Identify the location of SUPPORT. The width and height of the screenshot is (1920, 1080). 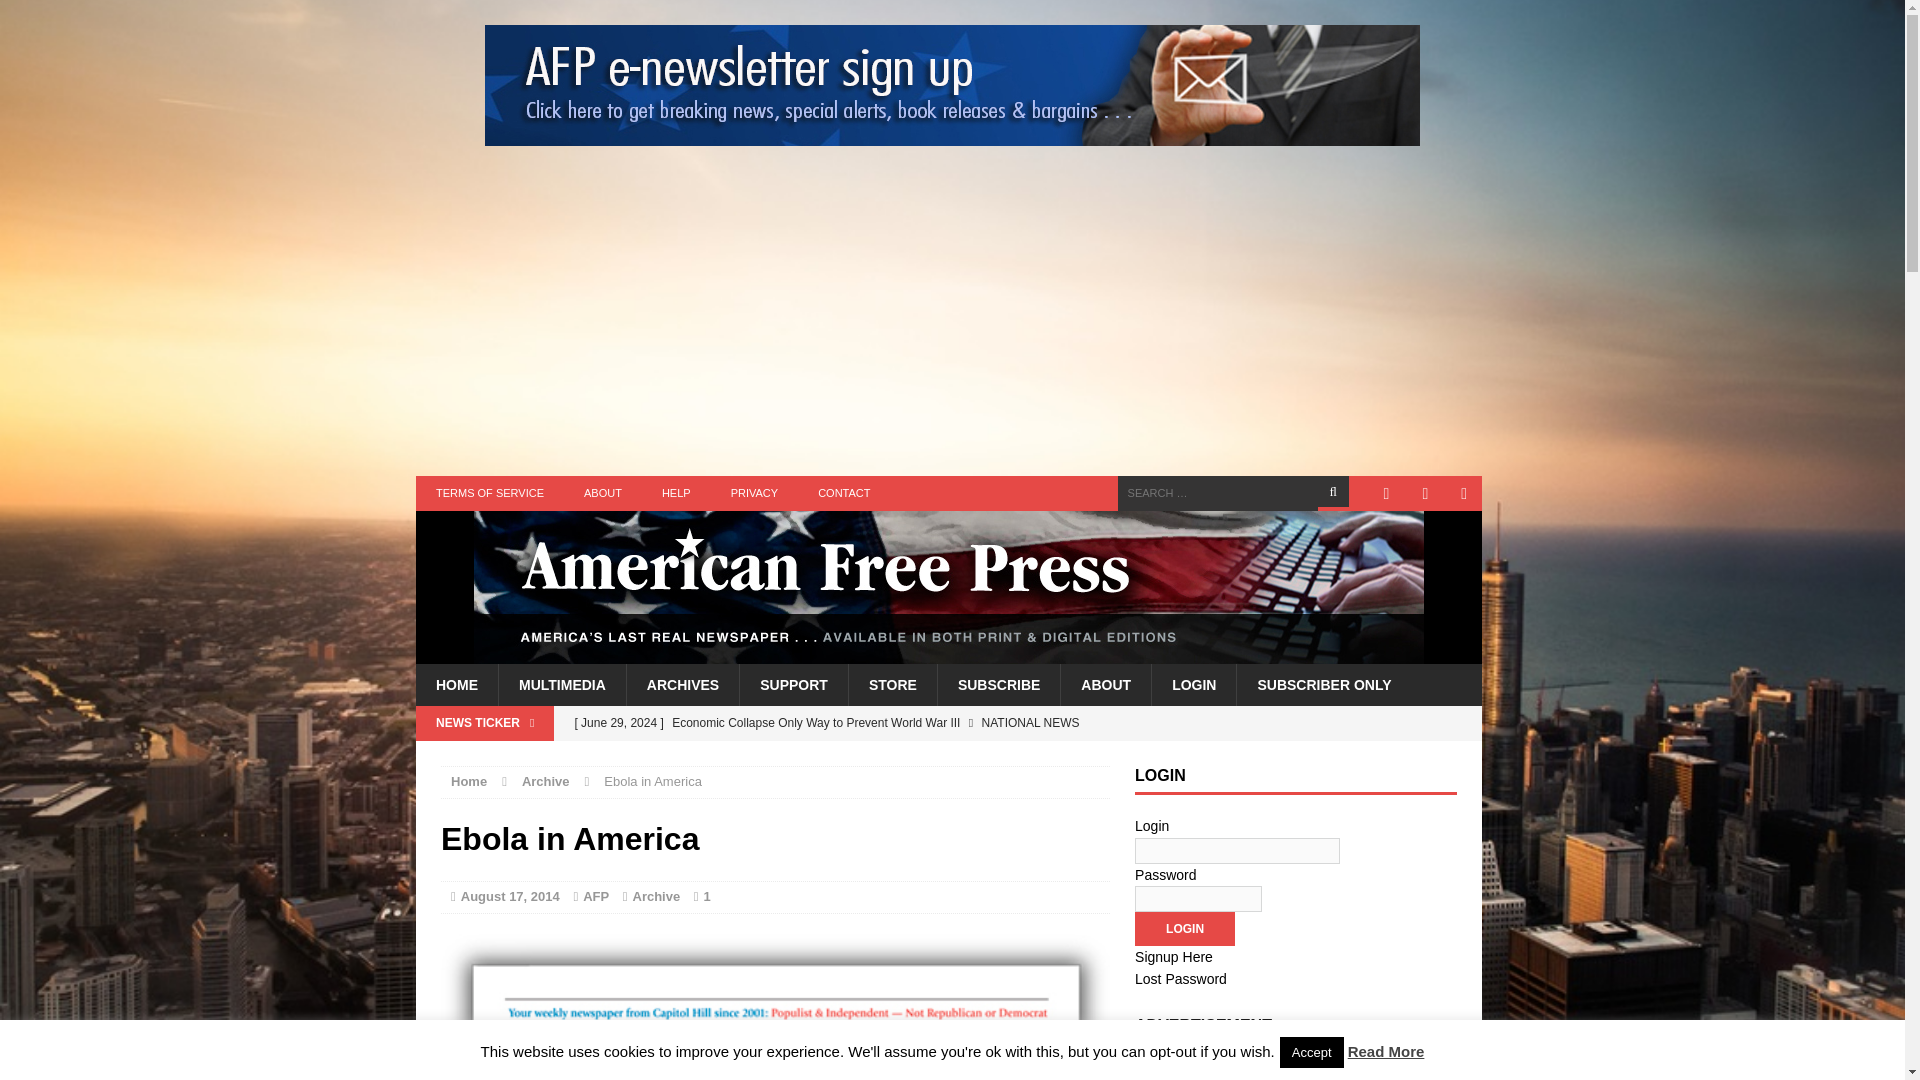
(794, 685).